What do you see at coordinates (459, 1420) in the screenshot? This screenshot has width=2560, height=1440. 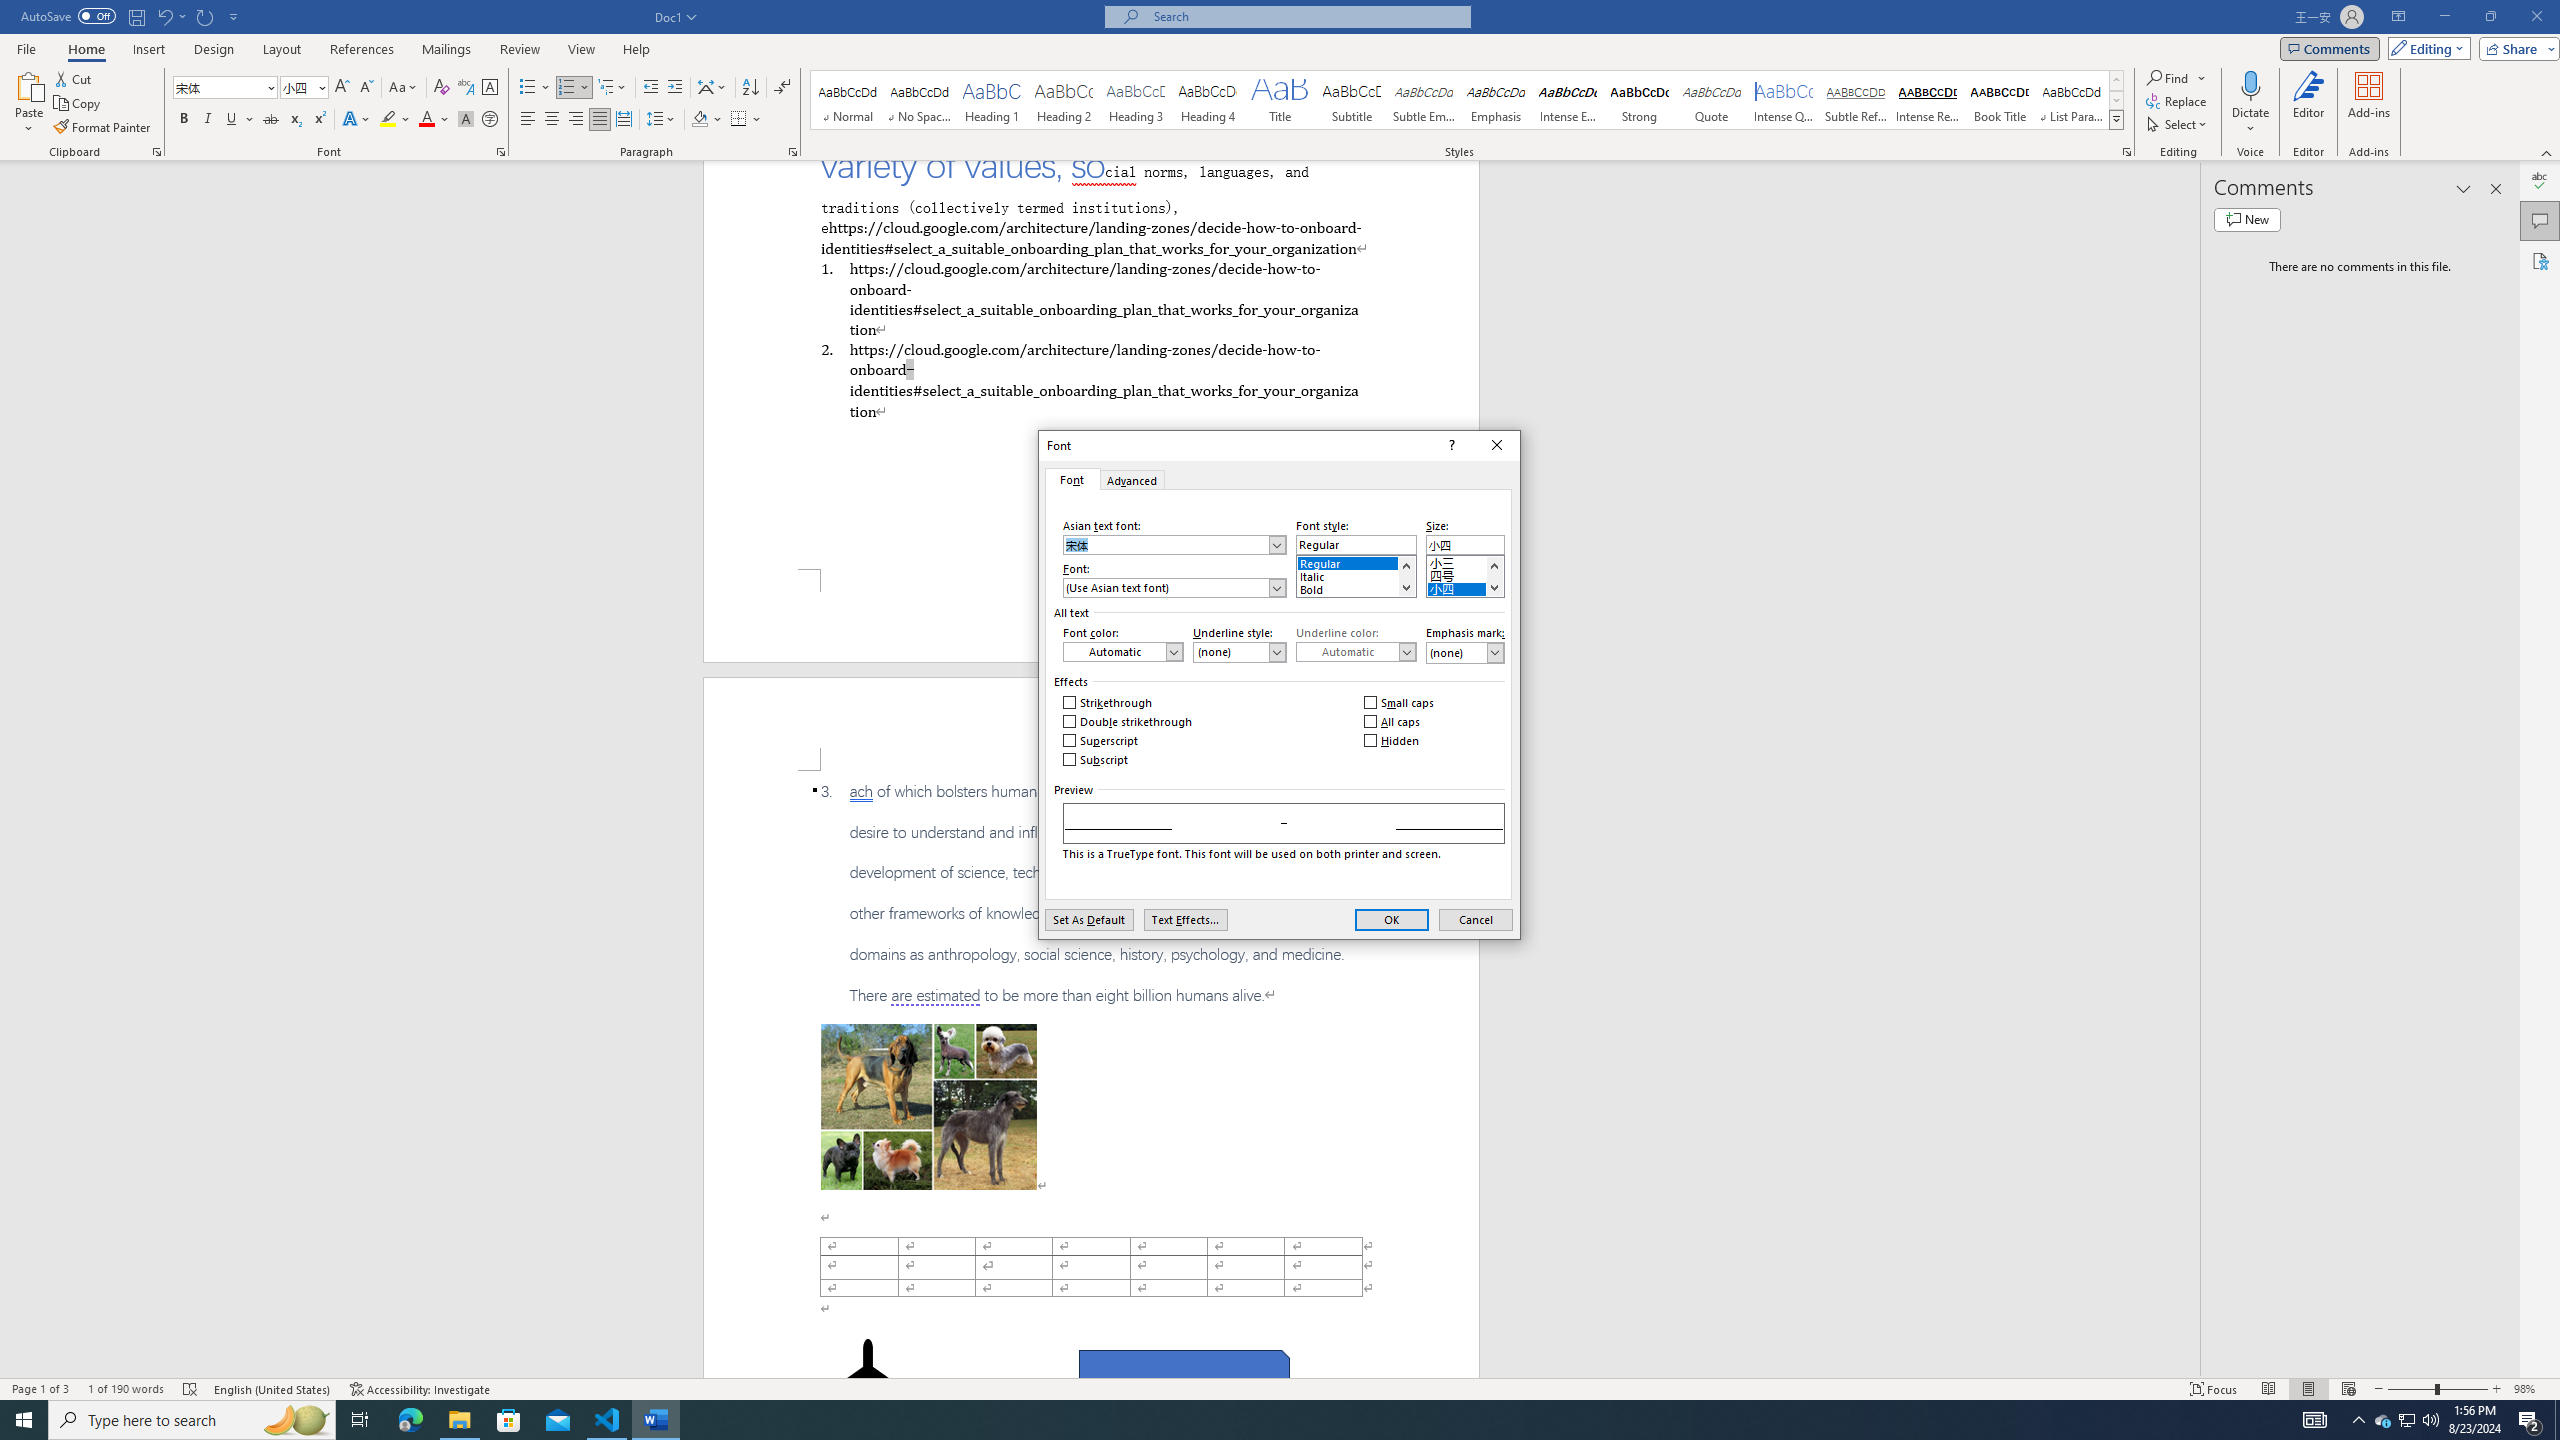 I see `File Explorer - 1 running window` at bounding box center [459, 1420].